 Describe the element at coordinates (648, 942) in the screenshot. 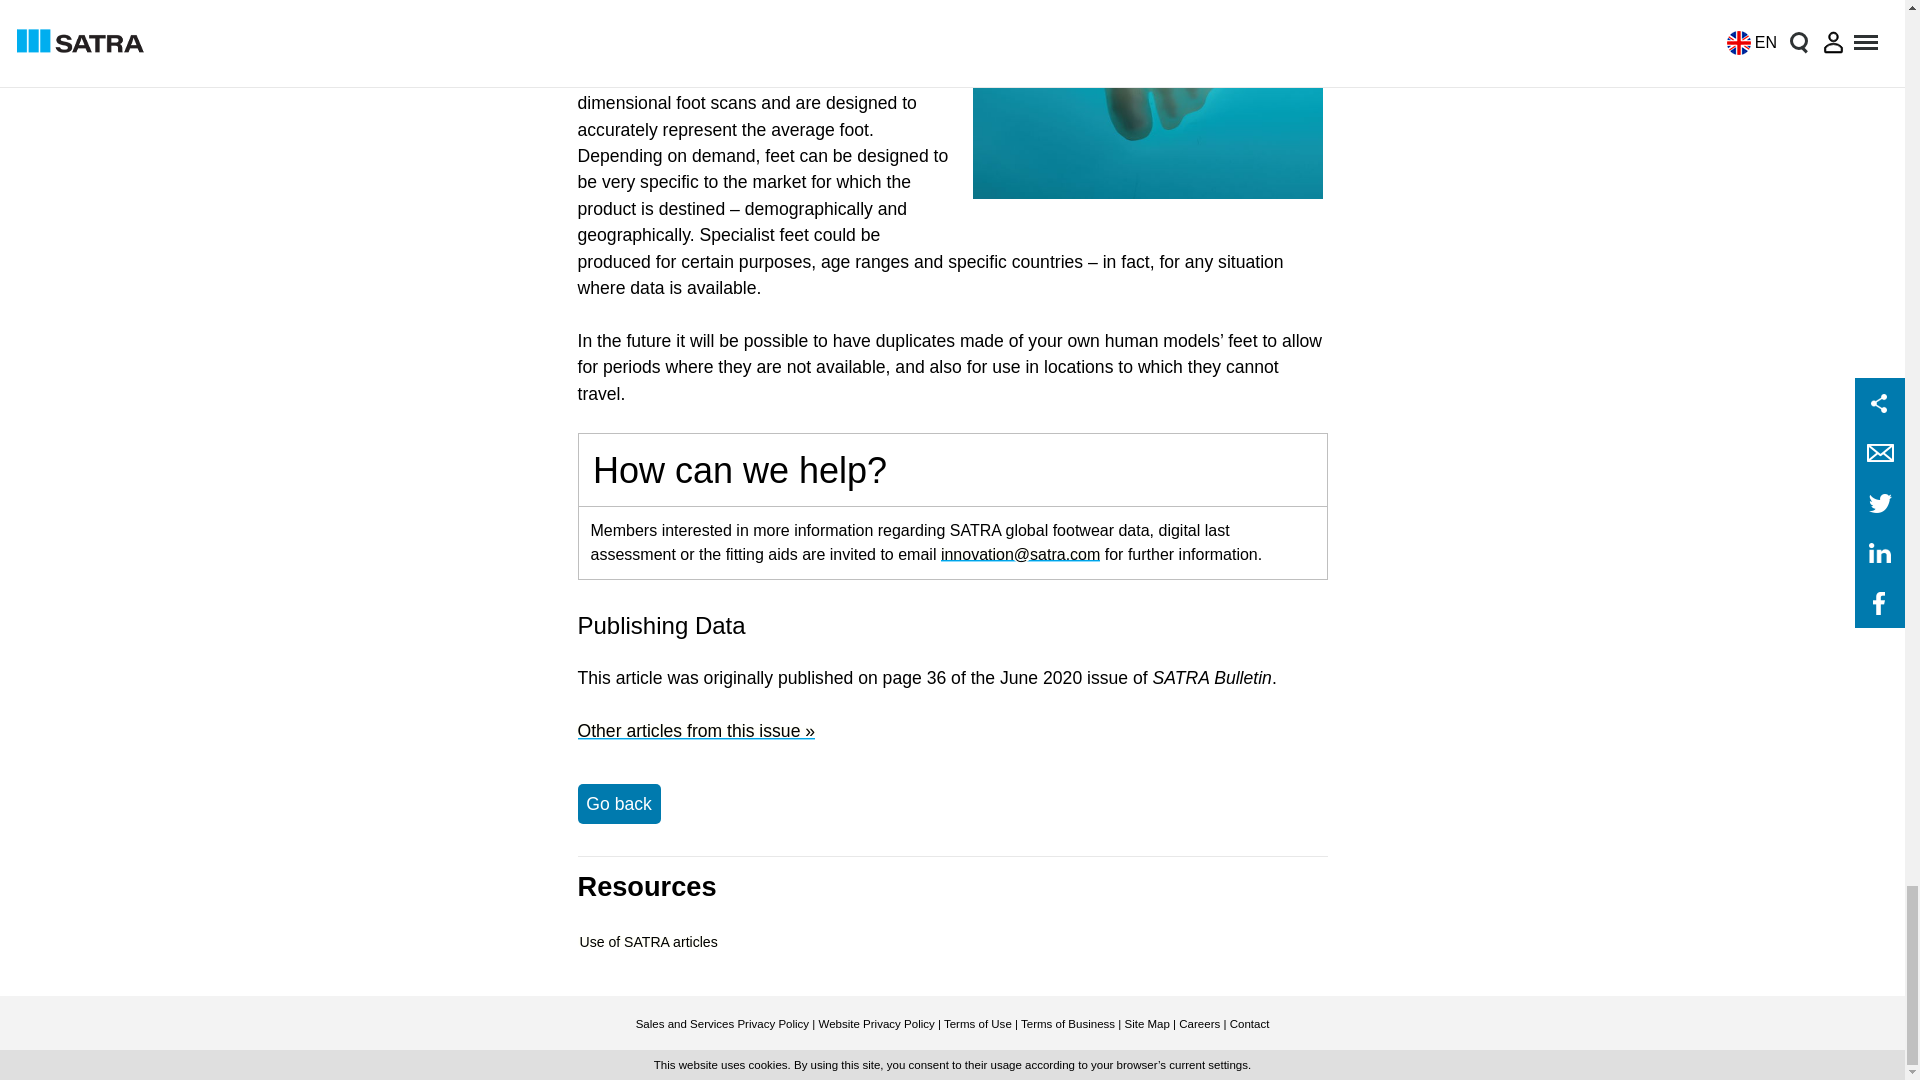

I see `Use of SATRA articles` at that location.